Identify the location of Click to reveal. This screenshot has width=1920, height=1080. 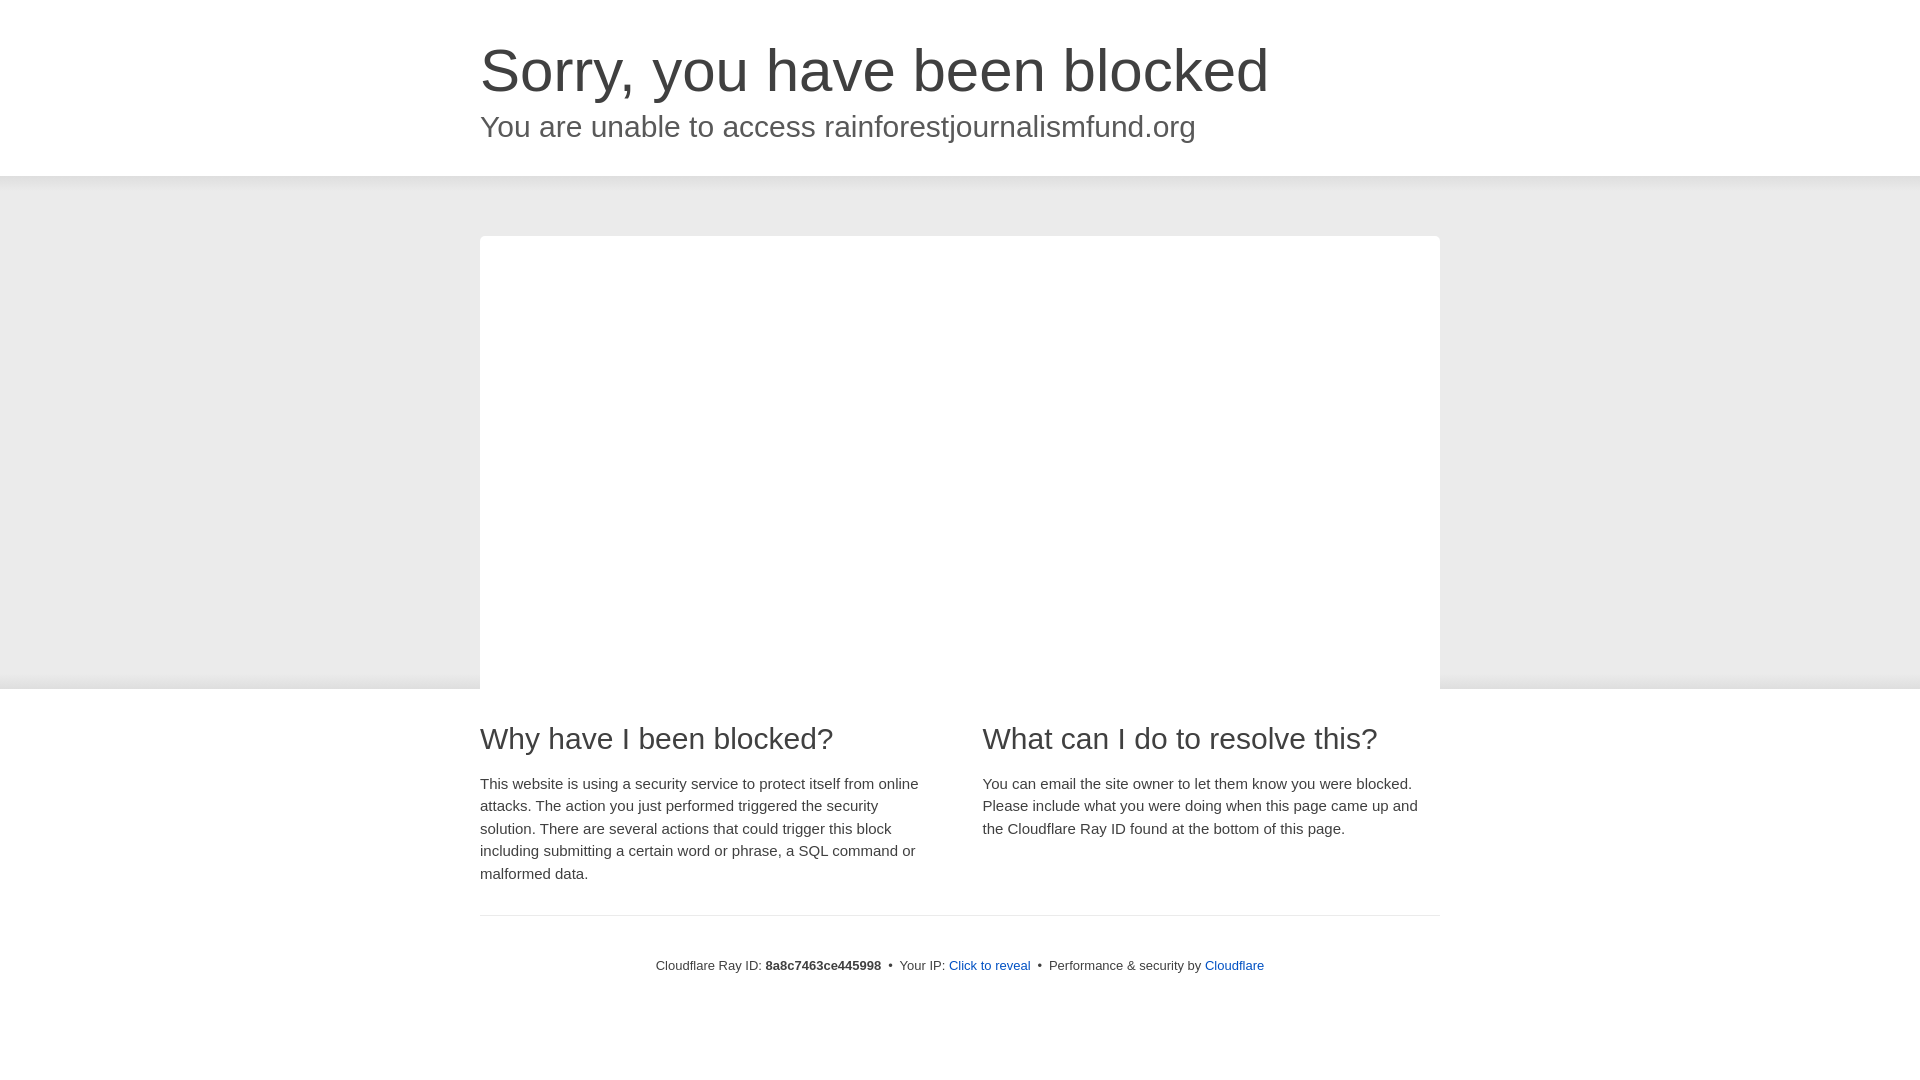
(990, 966).